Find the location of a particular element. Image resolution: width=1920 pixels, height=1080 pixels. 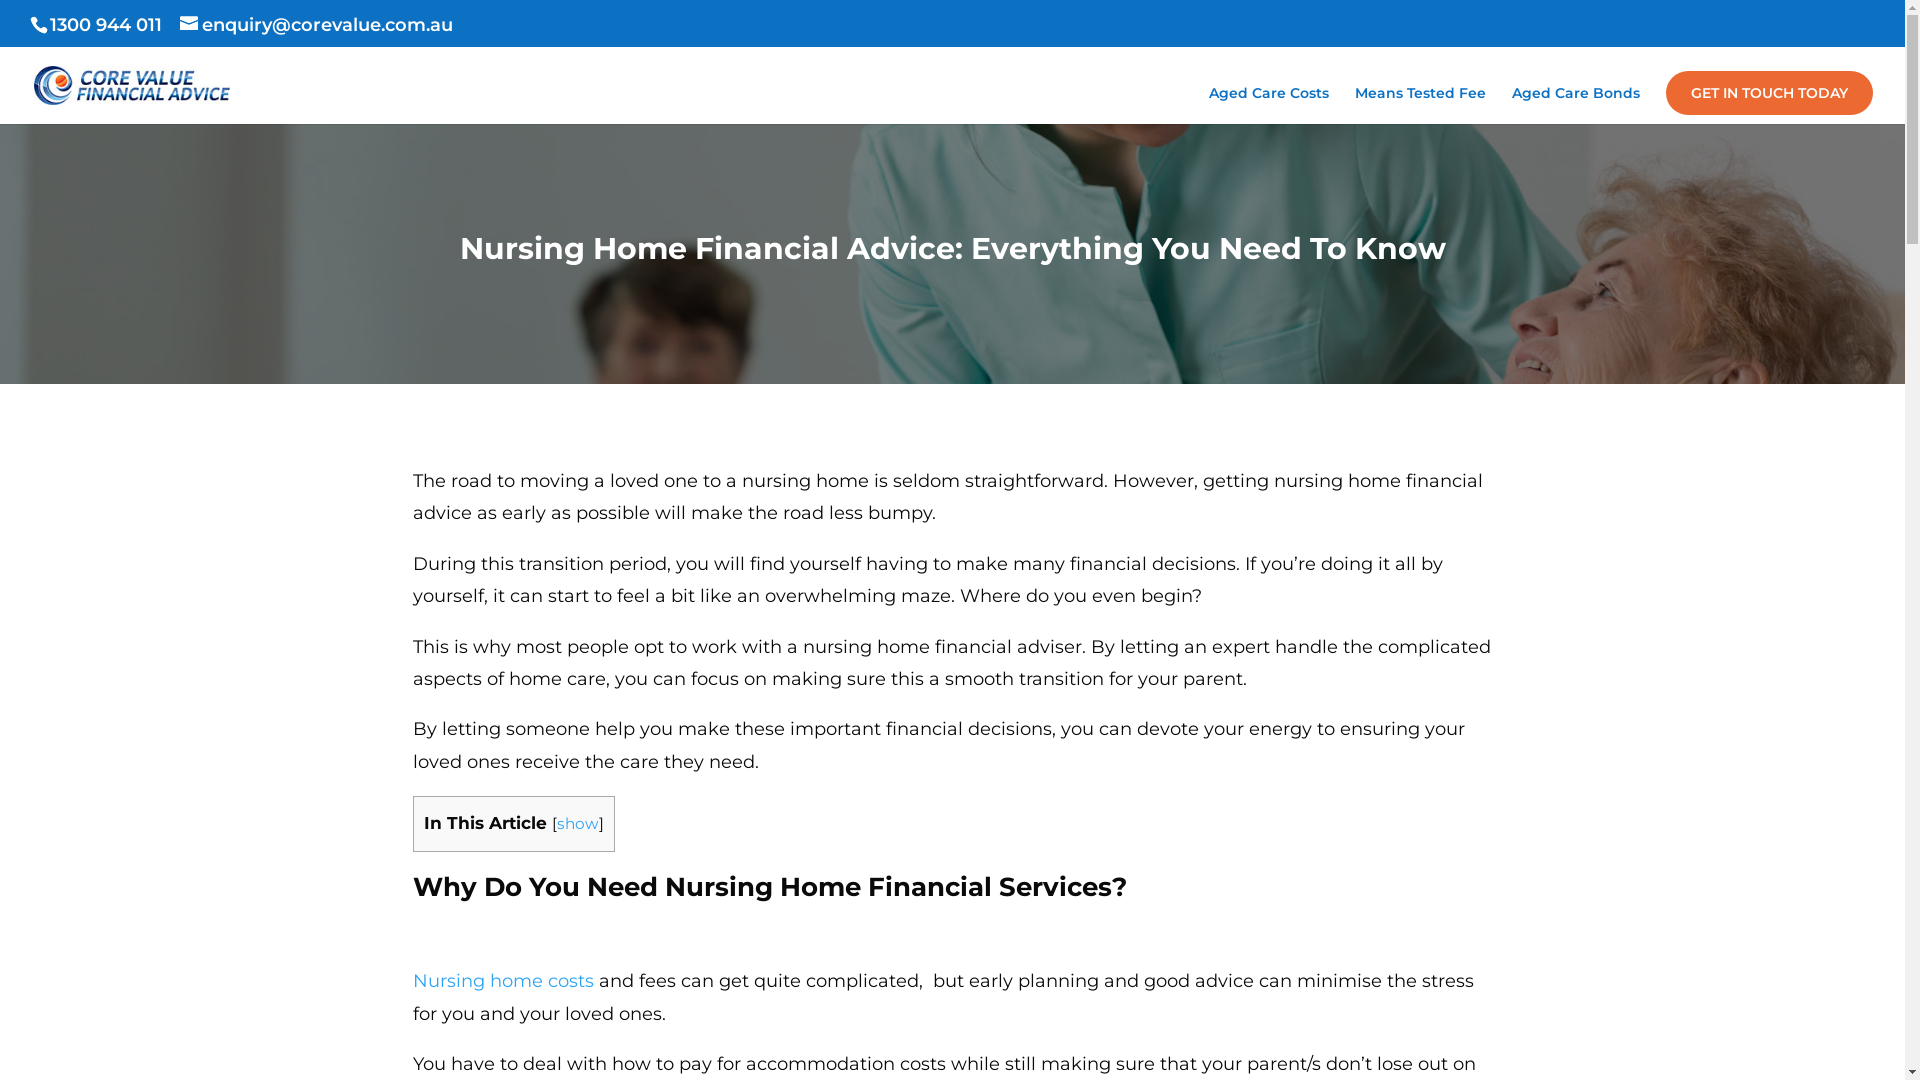

enquiry@corevalue.com.au is located at coordinates (316, 25).